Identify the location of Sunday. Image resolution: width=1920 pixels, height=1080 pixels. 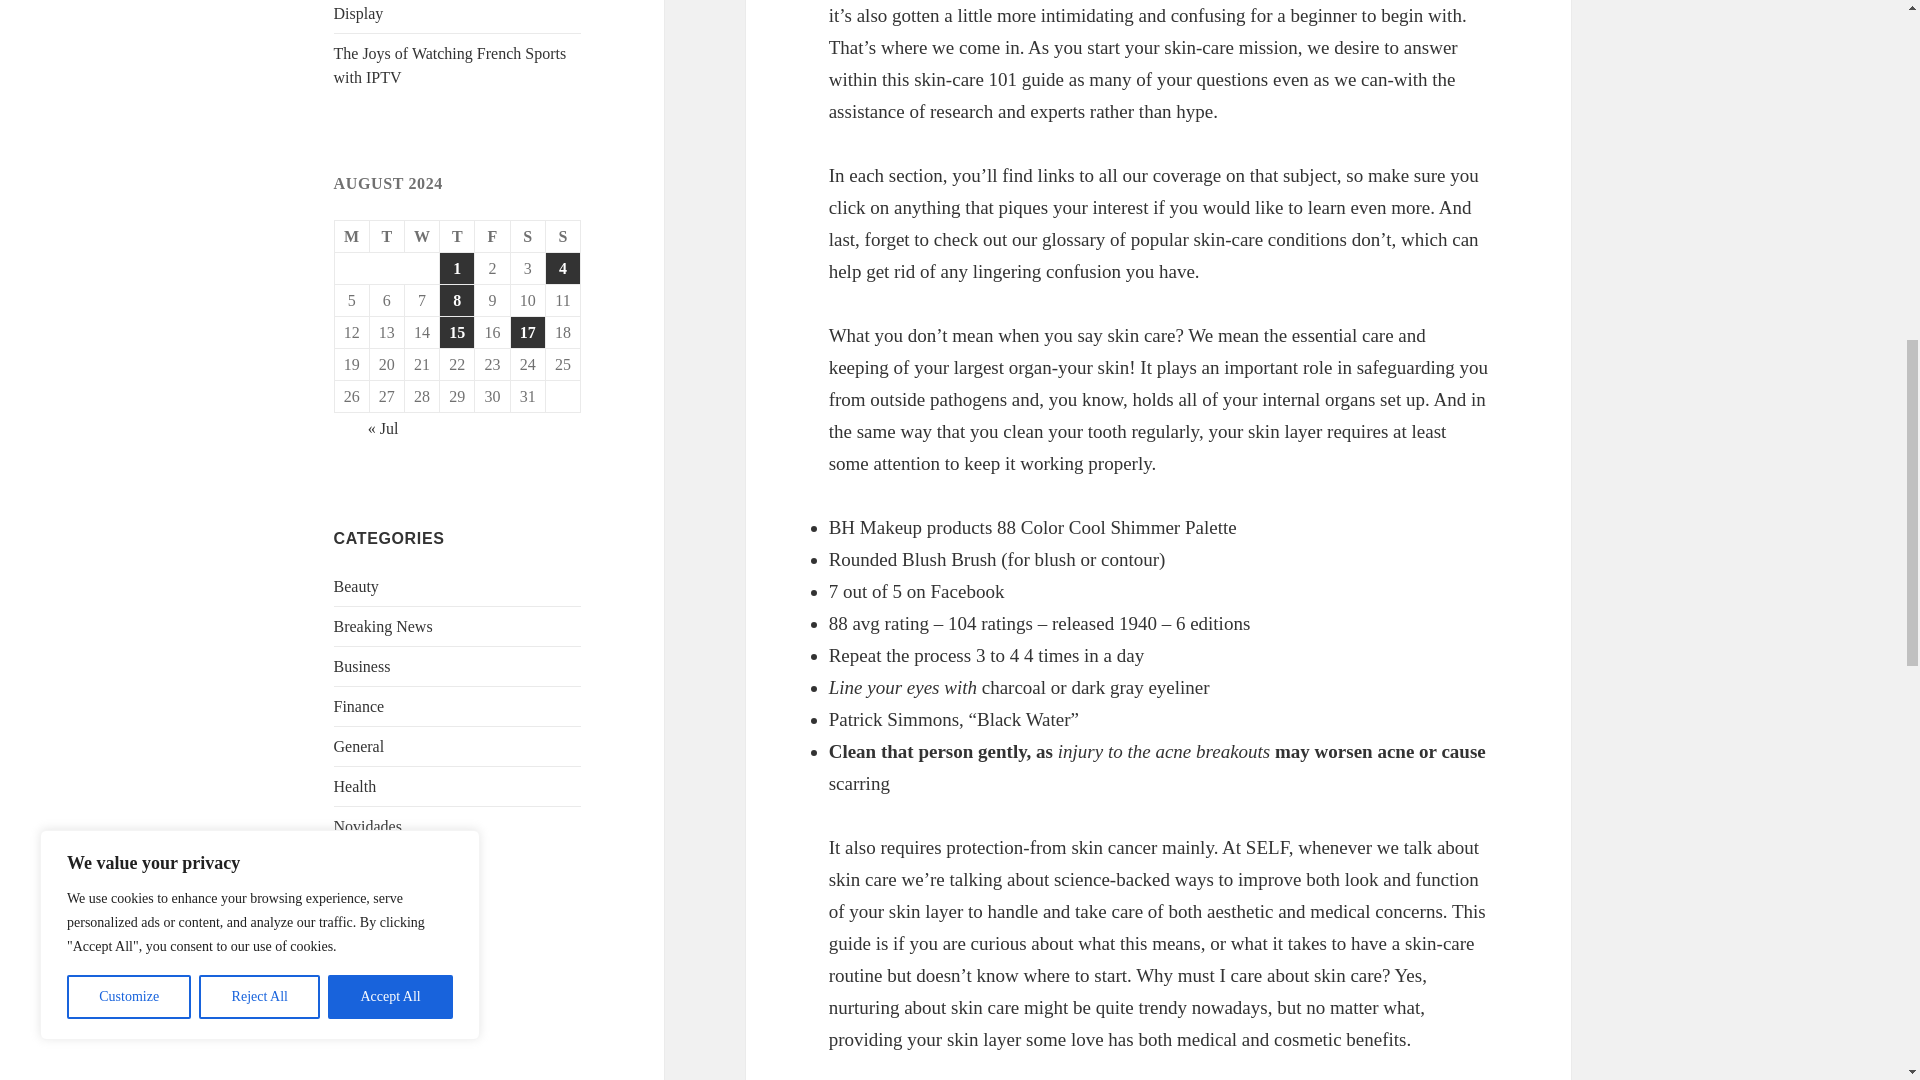
(563, 236).